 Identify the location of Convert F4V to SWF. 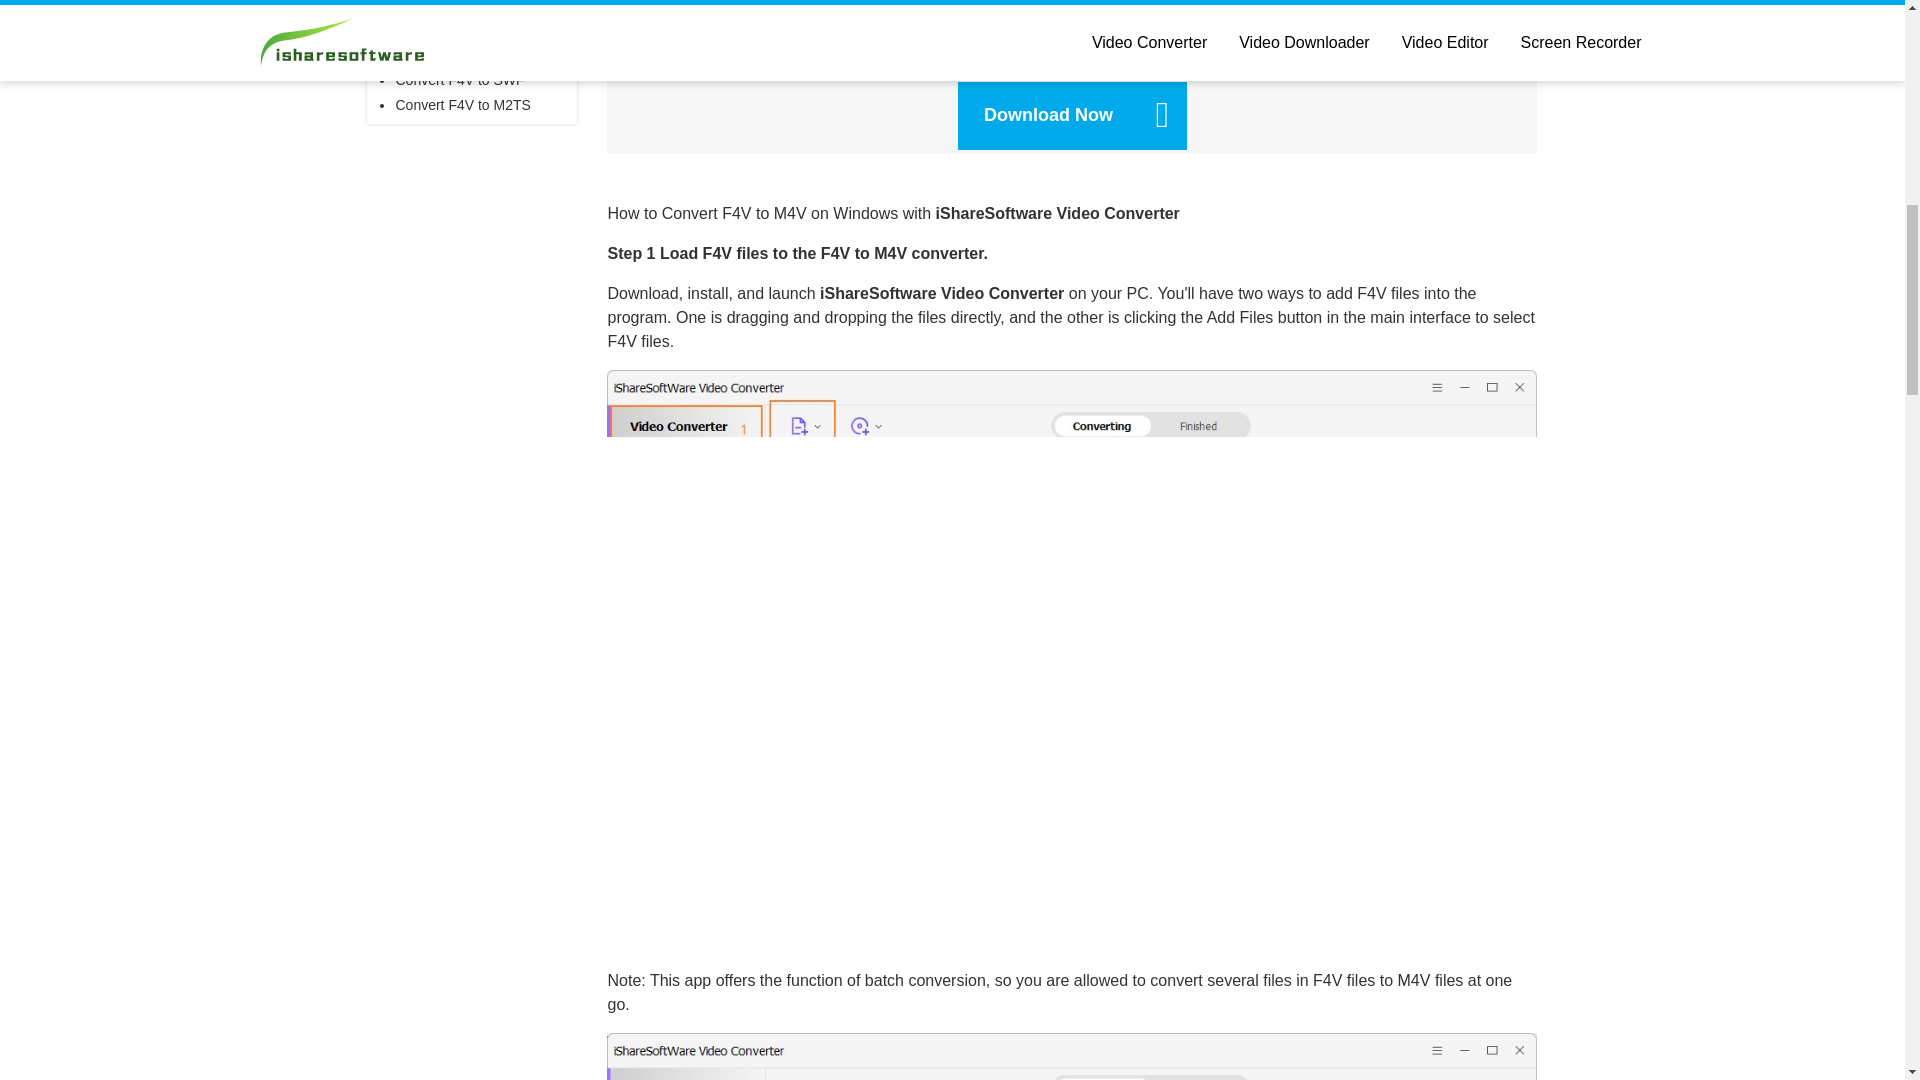
(460, 80).